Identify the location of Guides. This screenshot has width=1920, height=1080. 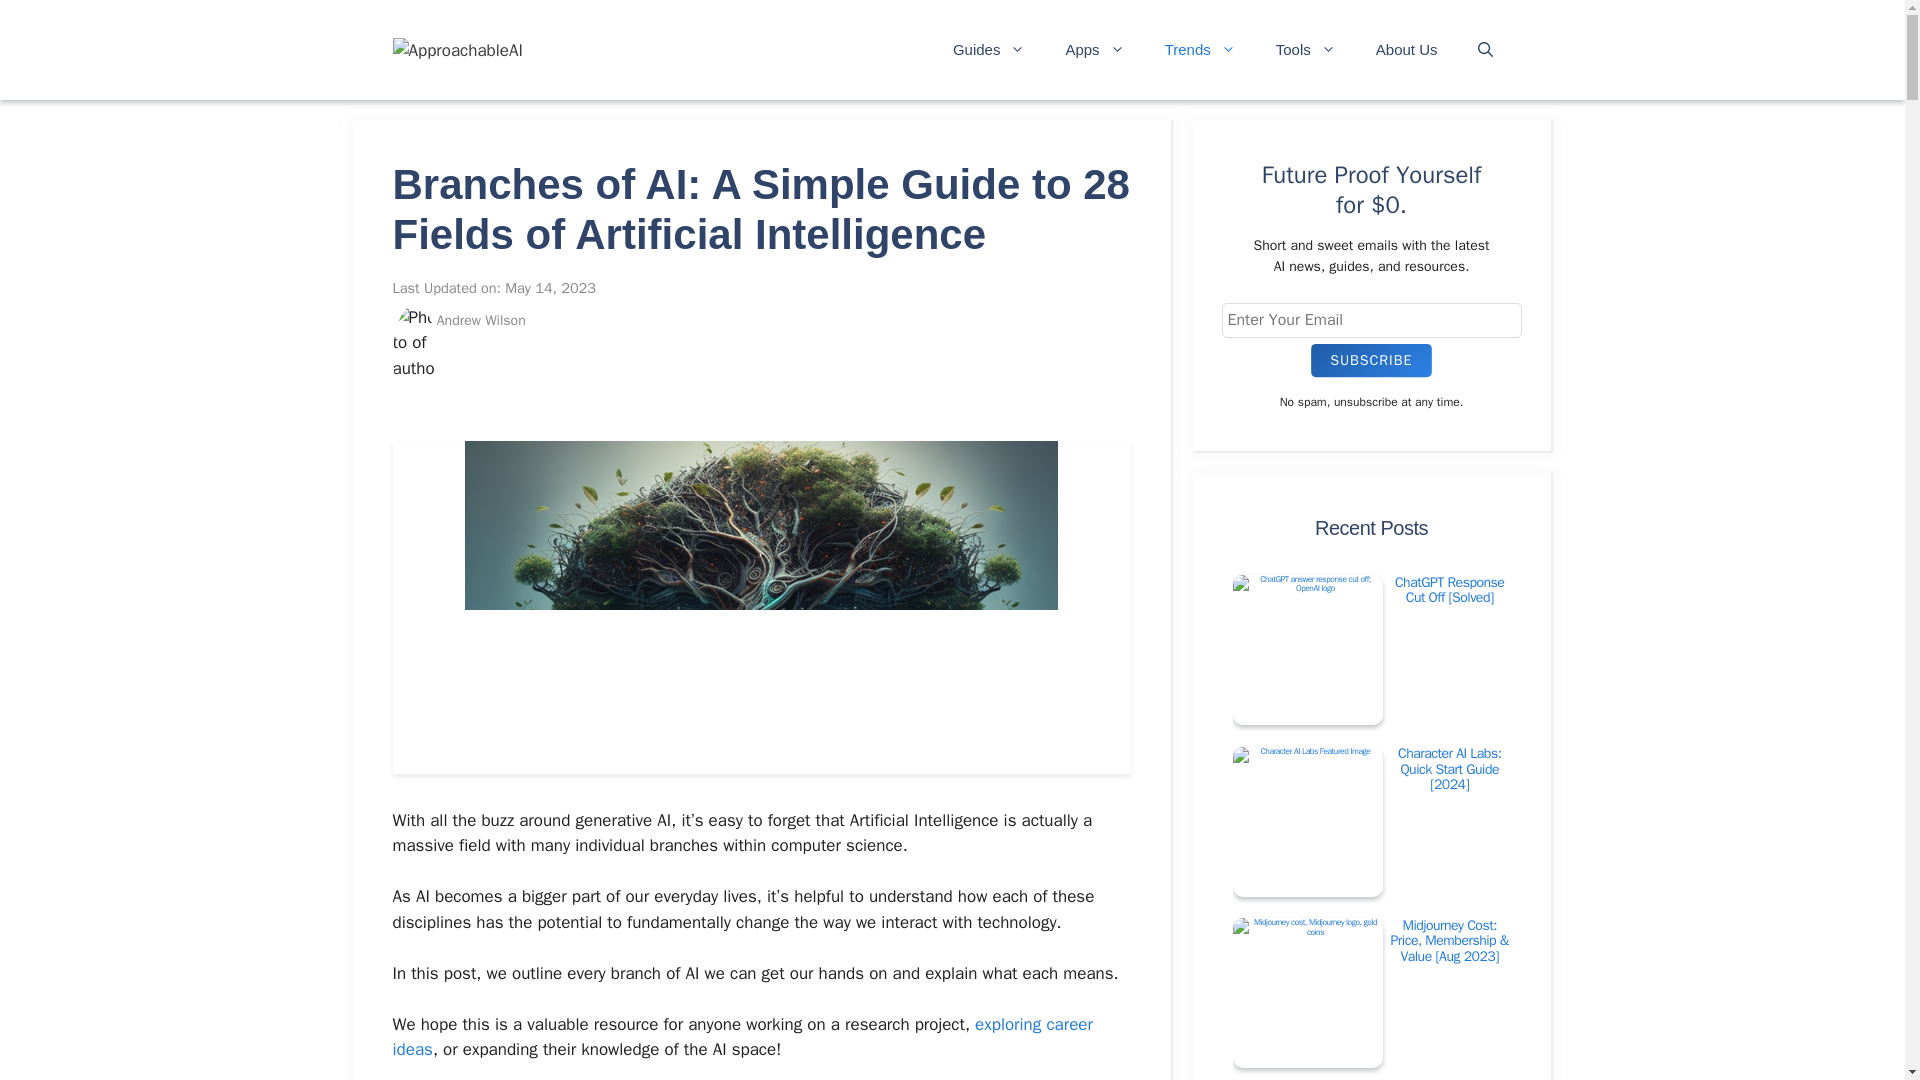
(990, 50).